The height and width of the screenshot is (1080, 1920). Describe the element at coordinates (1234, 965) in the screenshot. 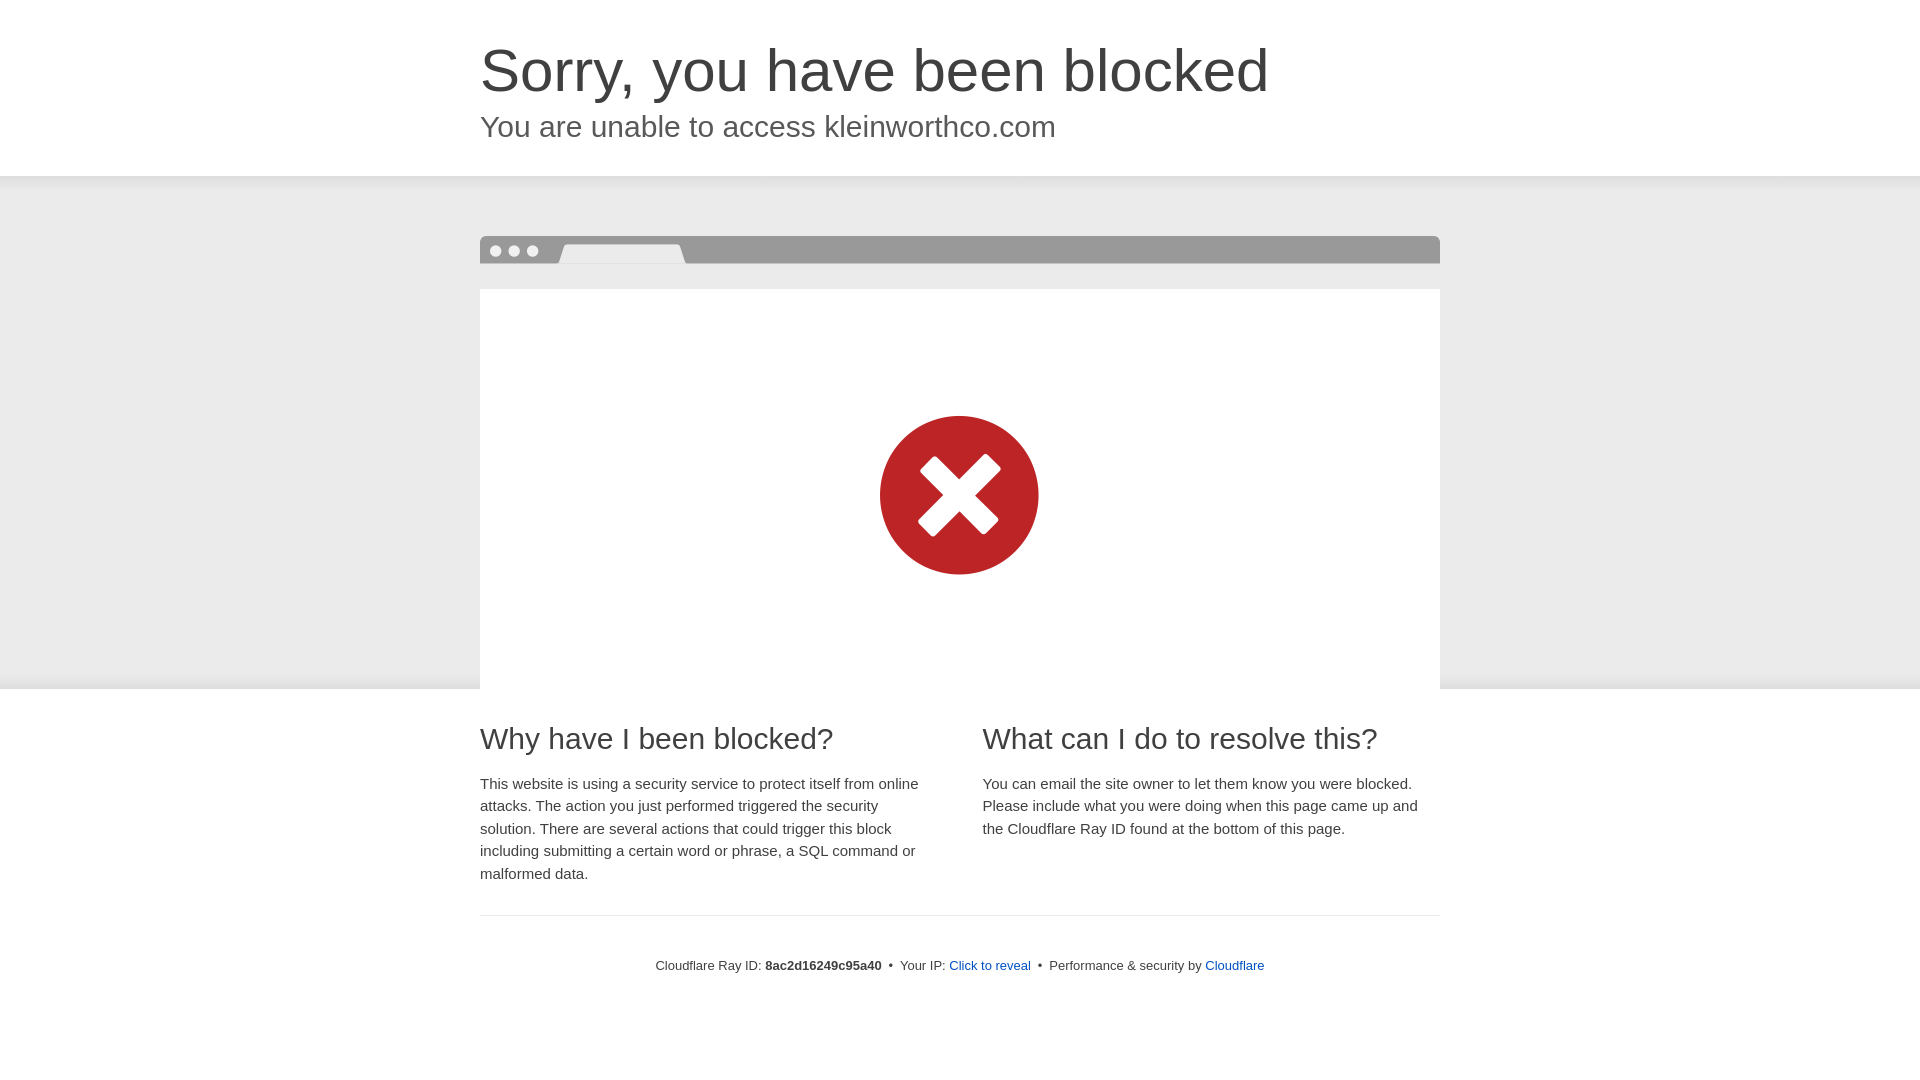

I see `Cloudflare` at that location.